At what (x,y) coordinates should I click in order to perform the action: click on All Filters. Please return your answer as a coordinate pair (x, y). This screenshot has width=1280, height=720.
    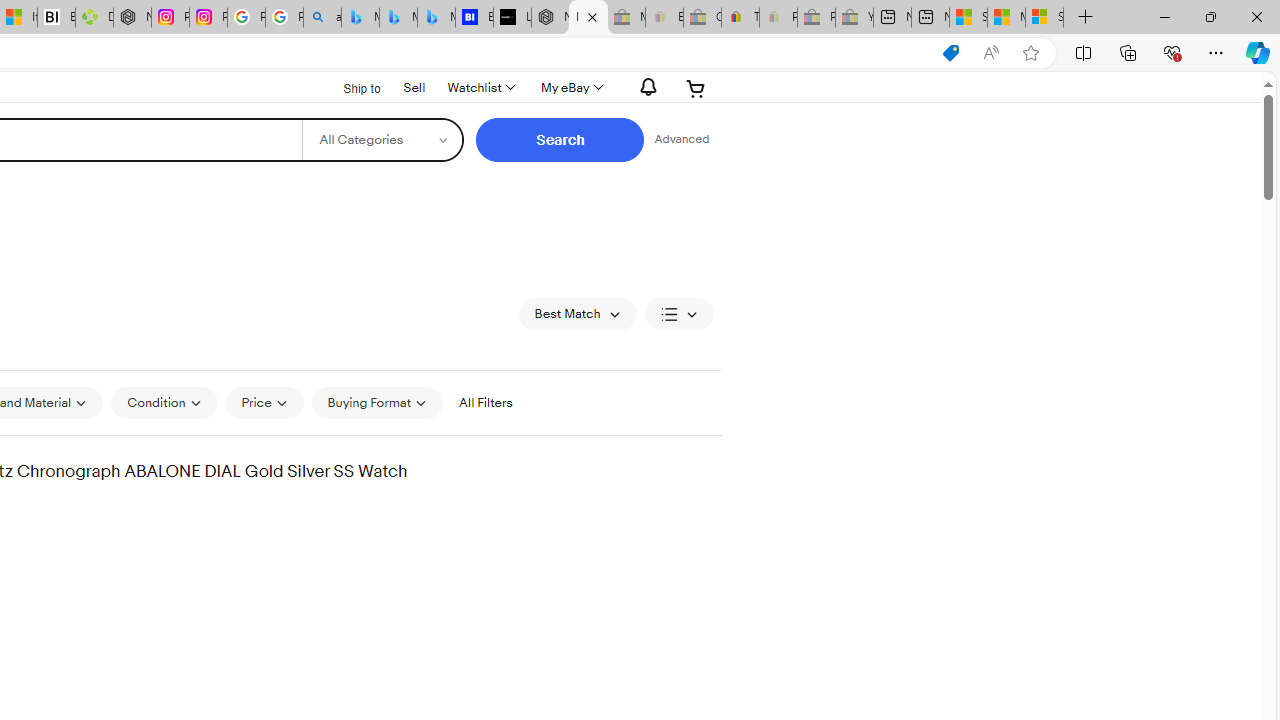
    Looking at the image, I should click on (485, 402).